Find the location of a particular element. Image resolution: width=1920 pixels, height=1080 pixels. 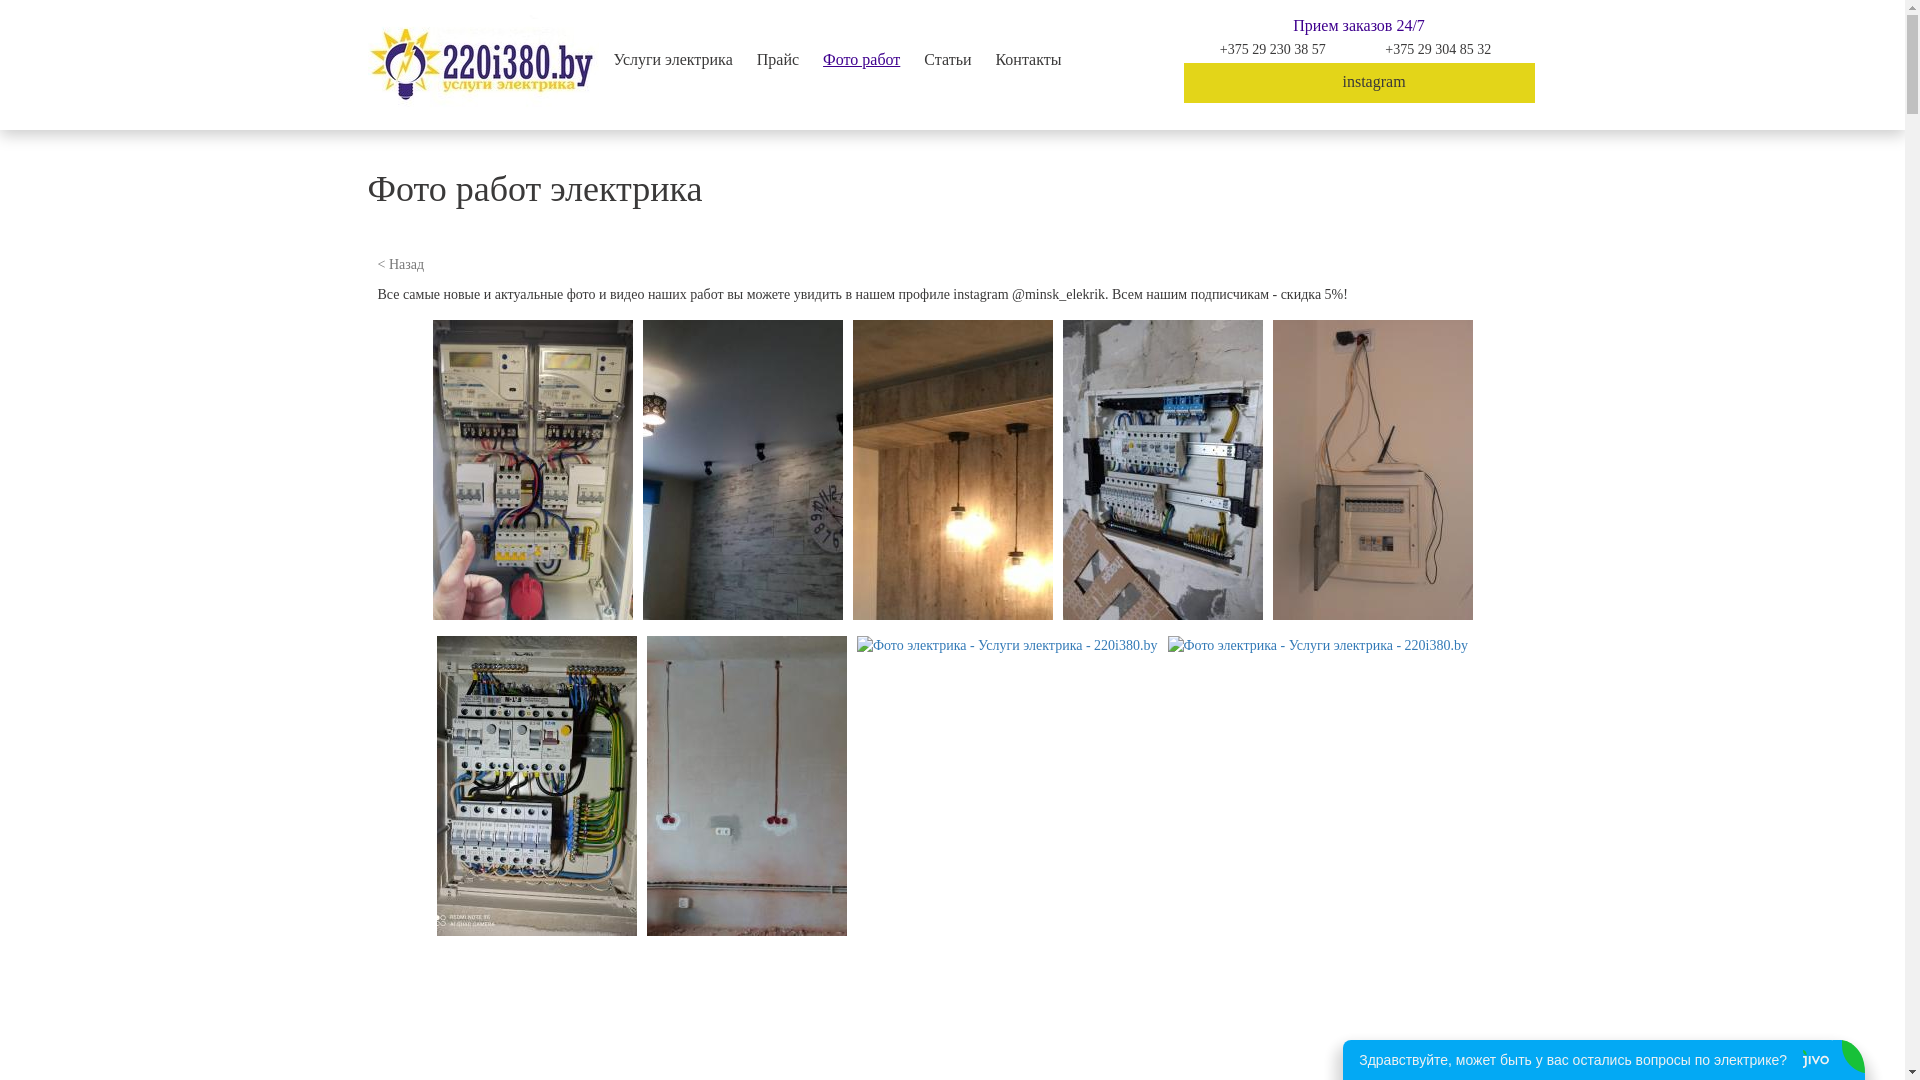

instagram is located at coordinates (1360, 83).